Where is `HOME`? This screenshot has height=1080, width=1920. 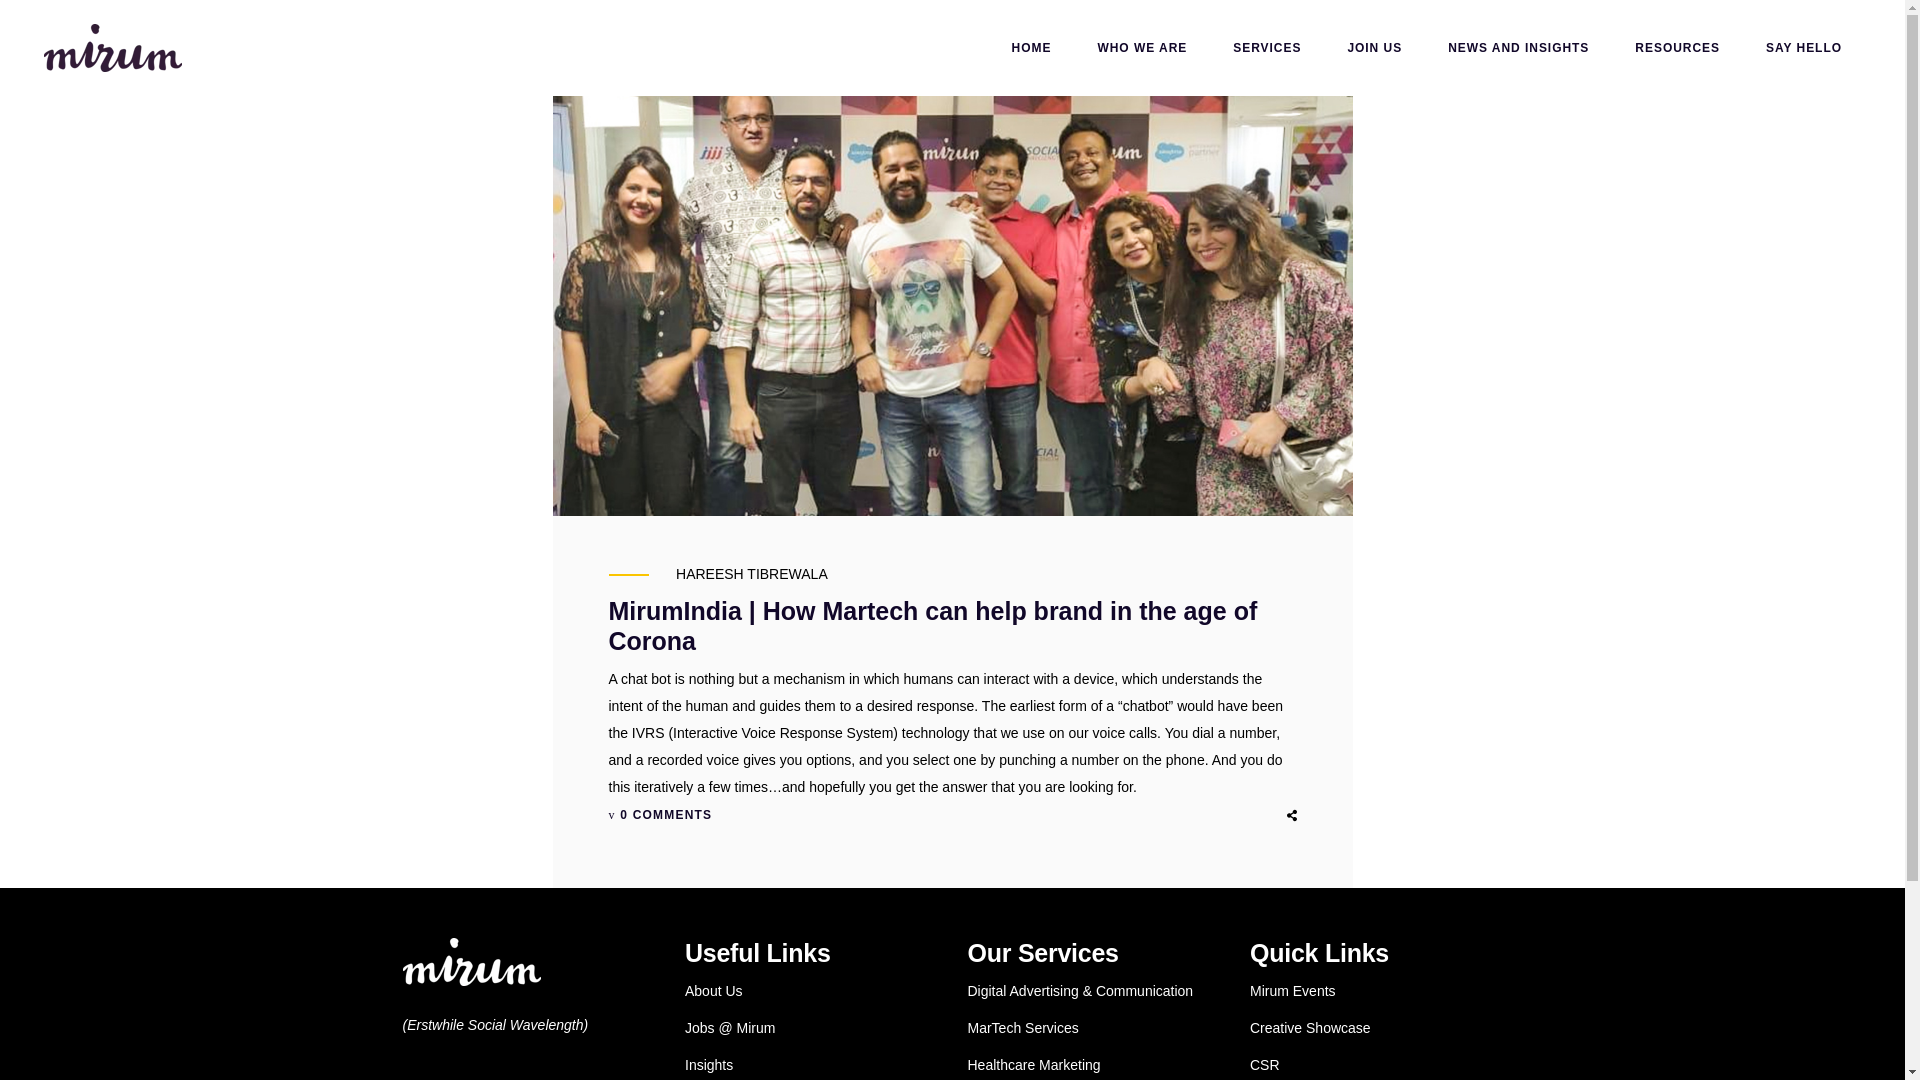 HOME is located at coordinates (1032, 47).